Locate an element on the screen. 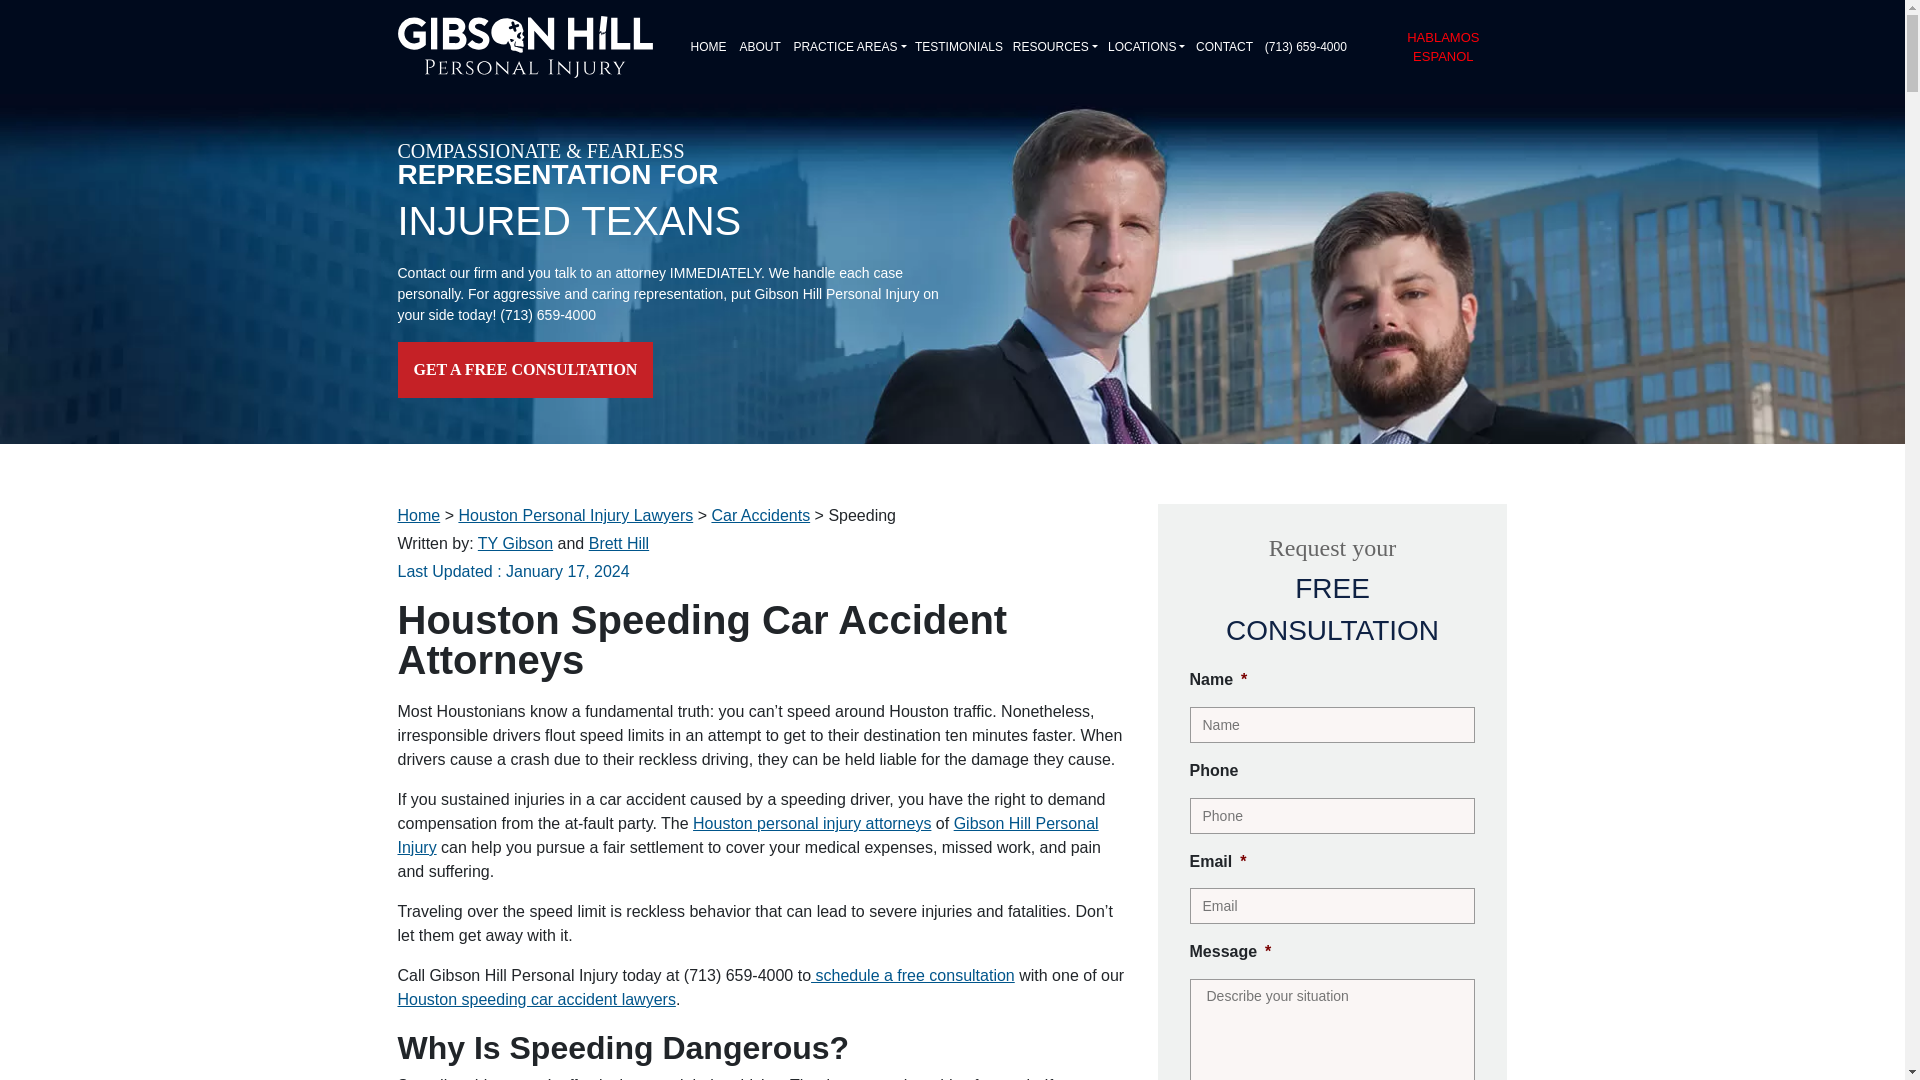 The image size is (1920, 1080). TESTIMONIALS is located at coordinates (955, 46).